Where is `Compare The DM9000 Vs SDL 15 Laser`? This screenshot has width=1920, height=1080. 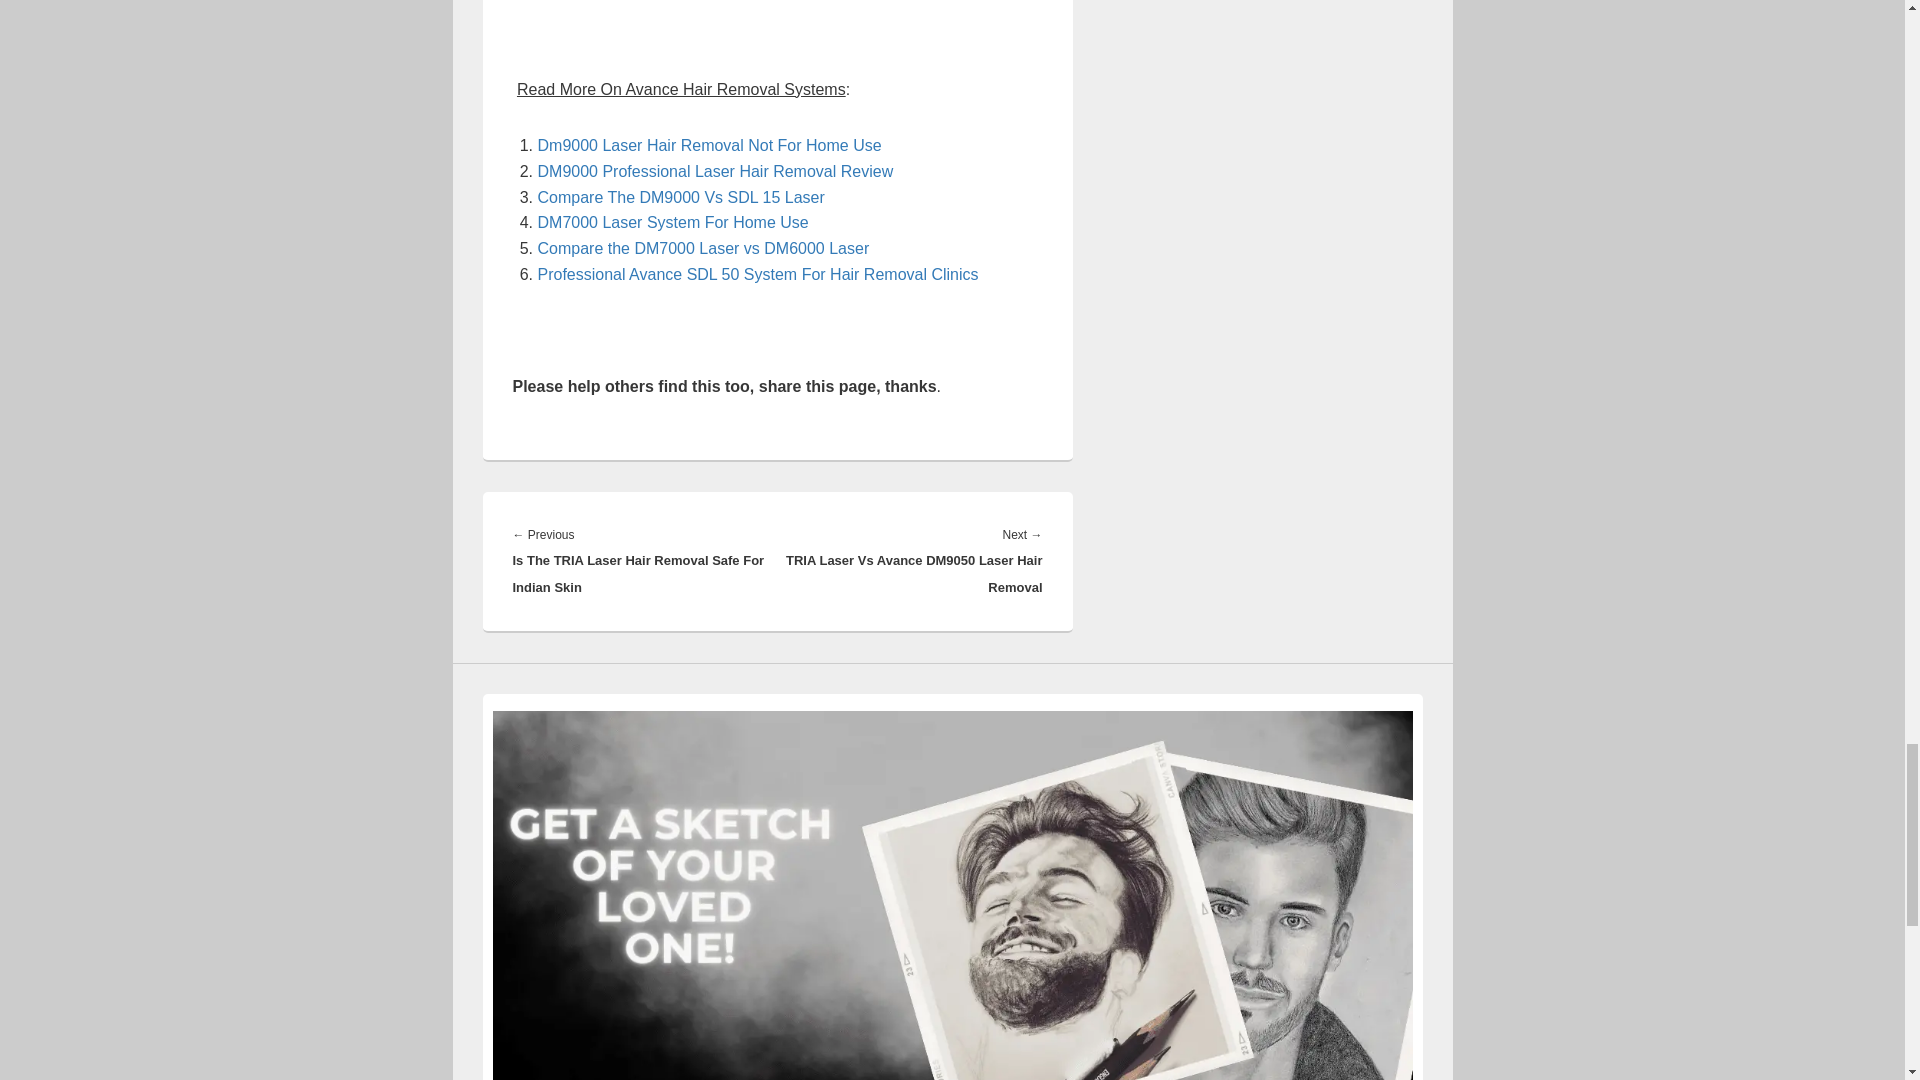 Compare The DM9000 Vs SDL 15 Laser is located at coordinates (681, 198).